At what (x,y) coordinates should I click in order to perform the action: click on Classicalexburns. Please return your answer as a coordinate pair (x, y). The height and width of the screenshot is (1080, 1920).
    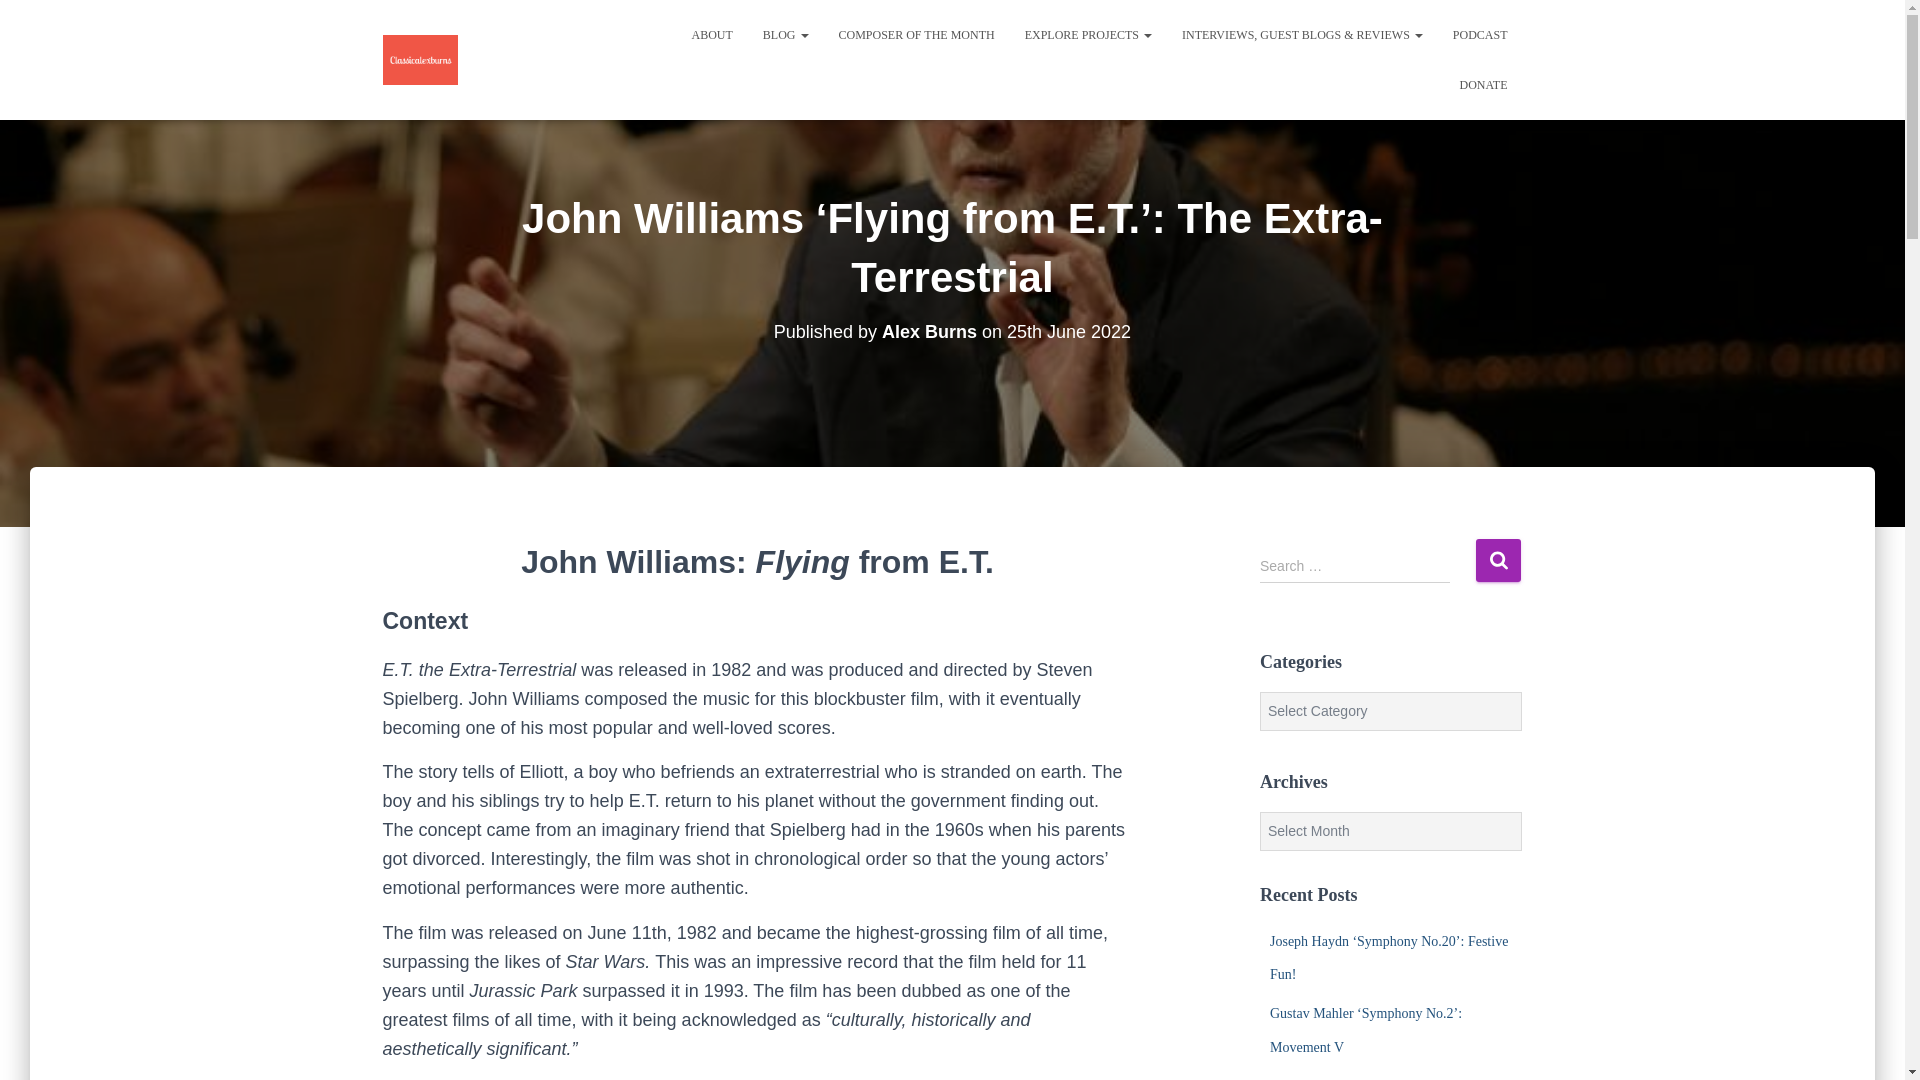
    Looking at the image, I should click on (420, 60).